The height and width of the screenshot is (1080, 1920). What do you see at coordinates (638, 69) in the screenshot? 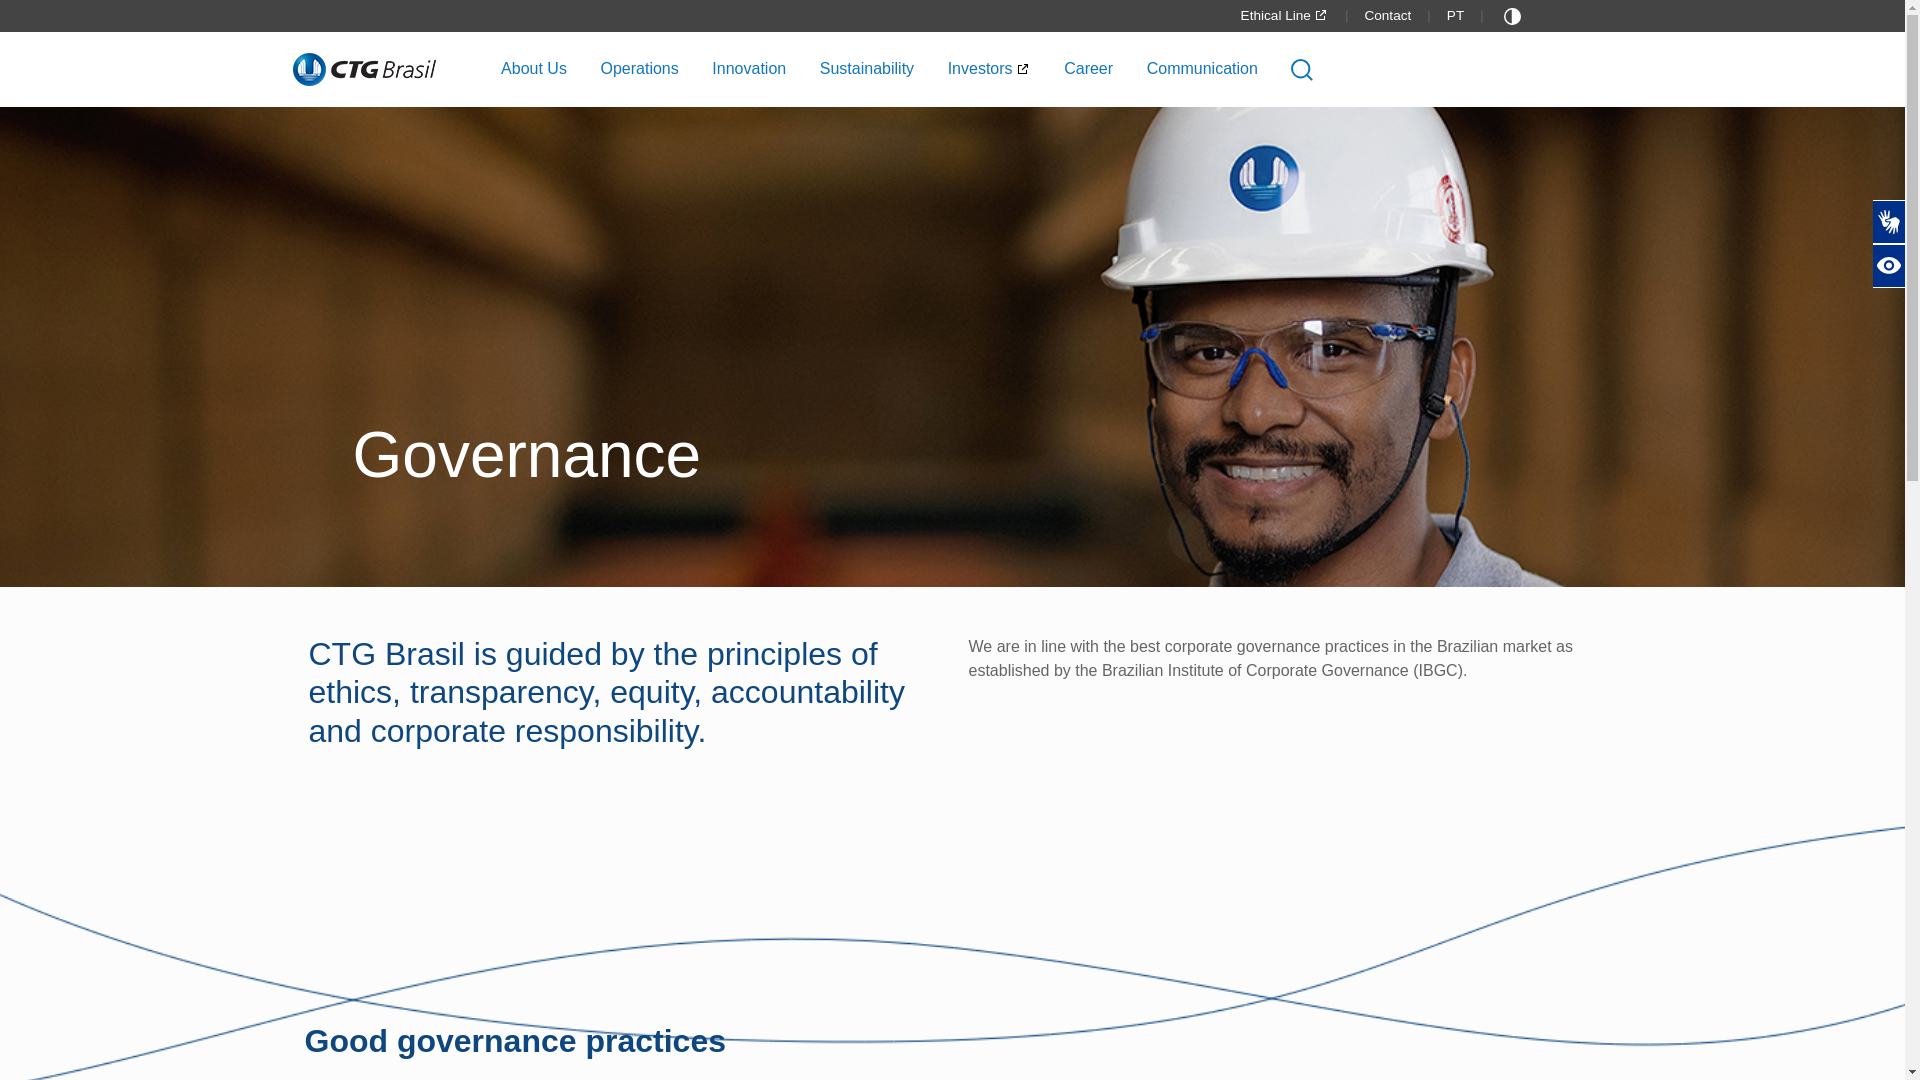
I see `Operations` at bounding box center [638, 69].